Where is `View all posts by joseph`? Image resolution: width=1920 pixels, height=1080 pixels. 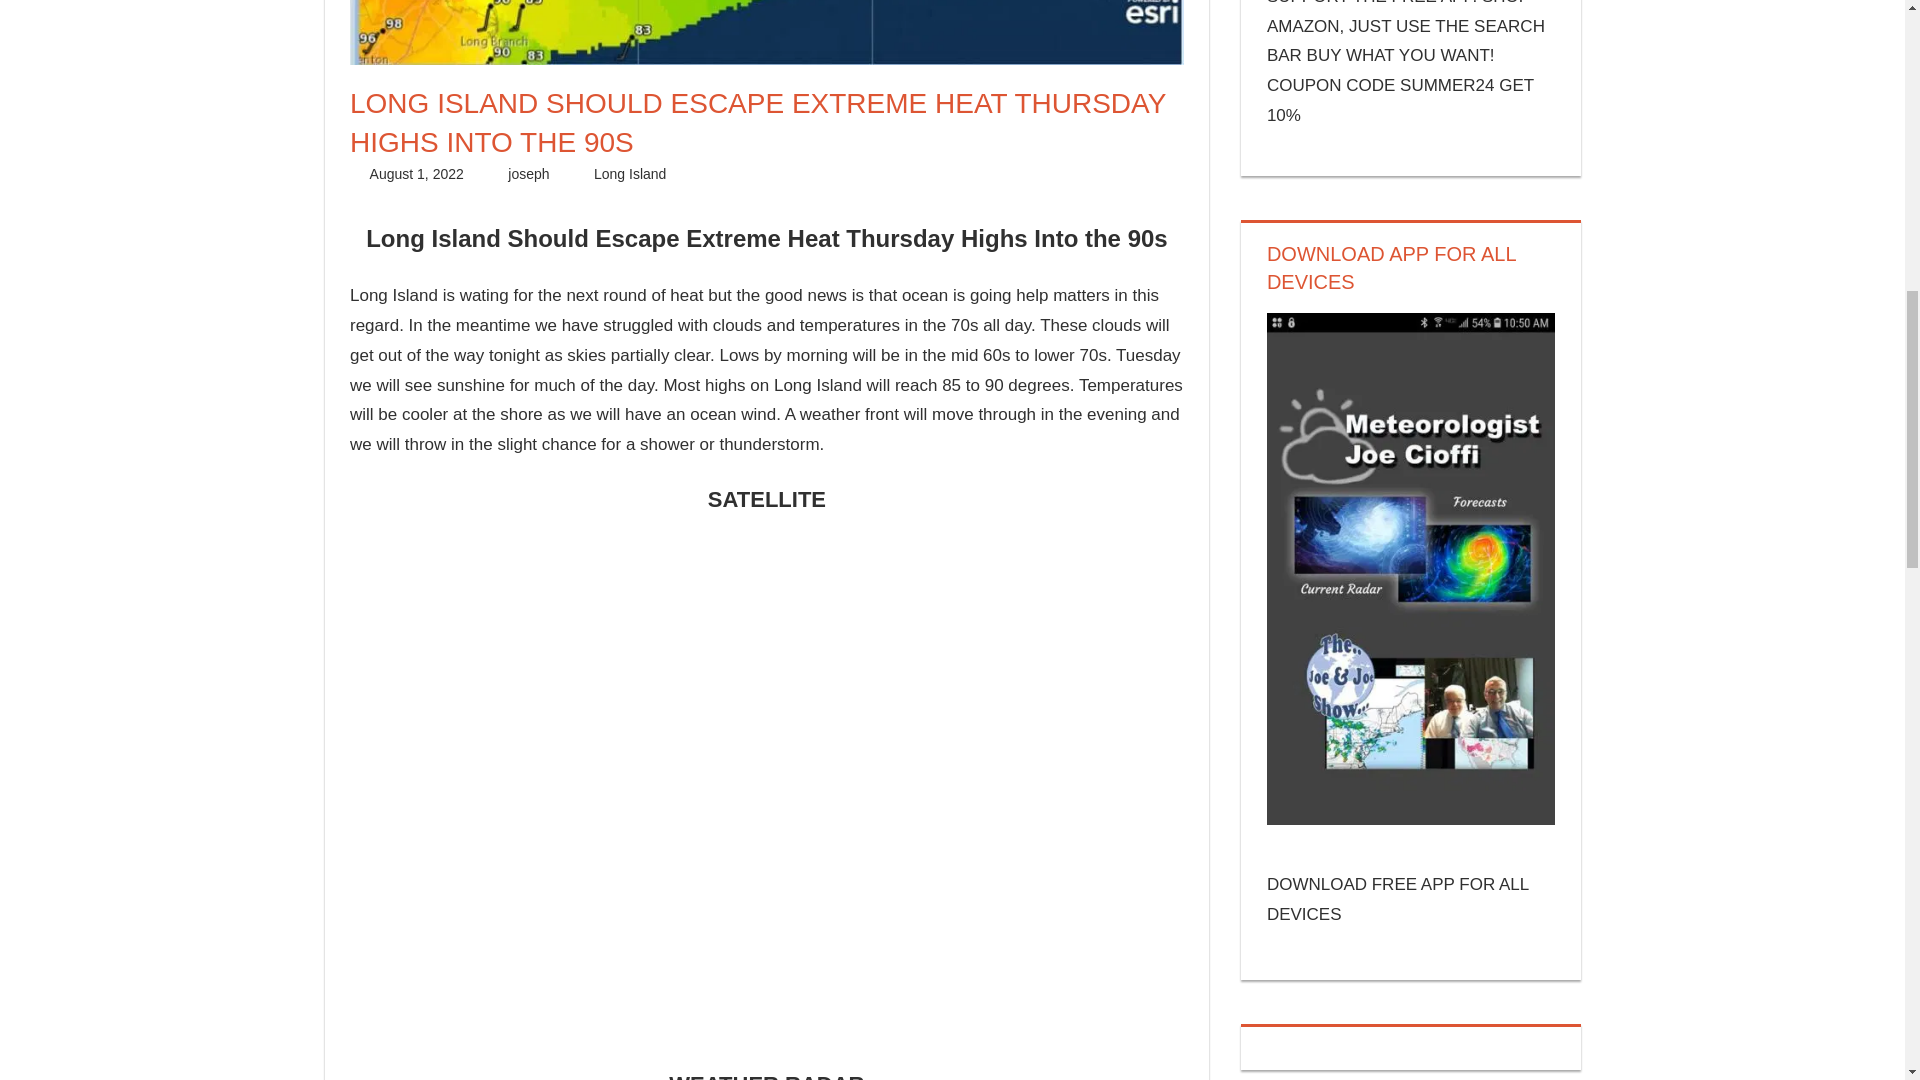 View all posts by joseph is located at coordinates (528, 174).